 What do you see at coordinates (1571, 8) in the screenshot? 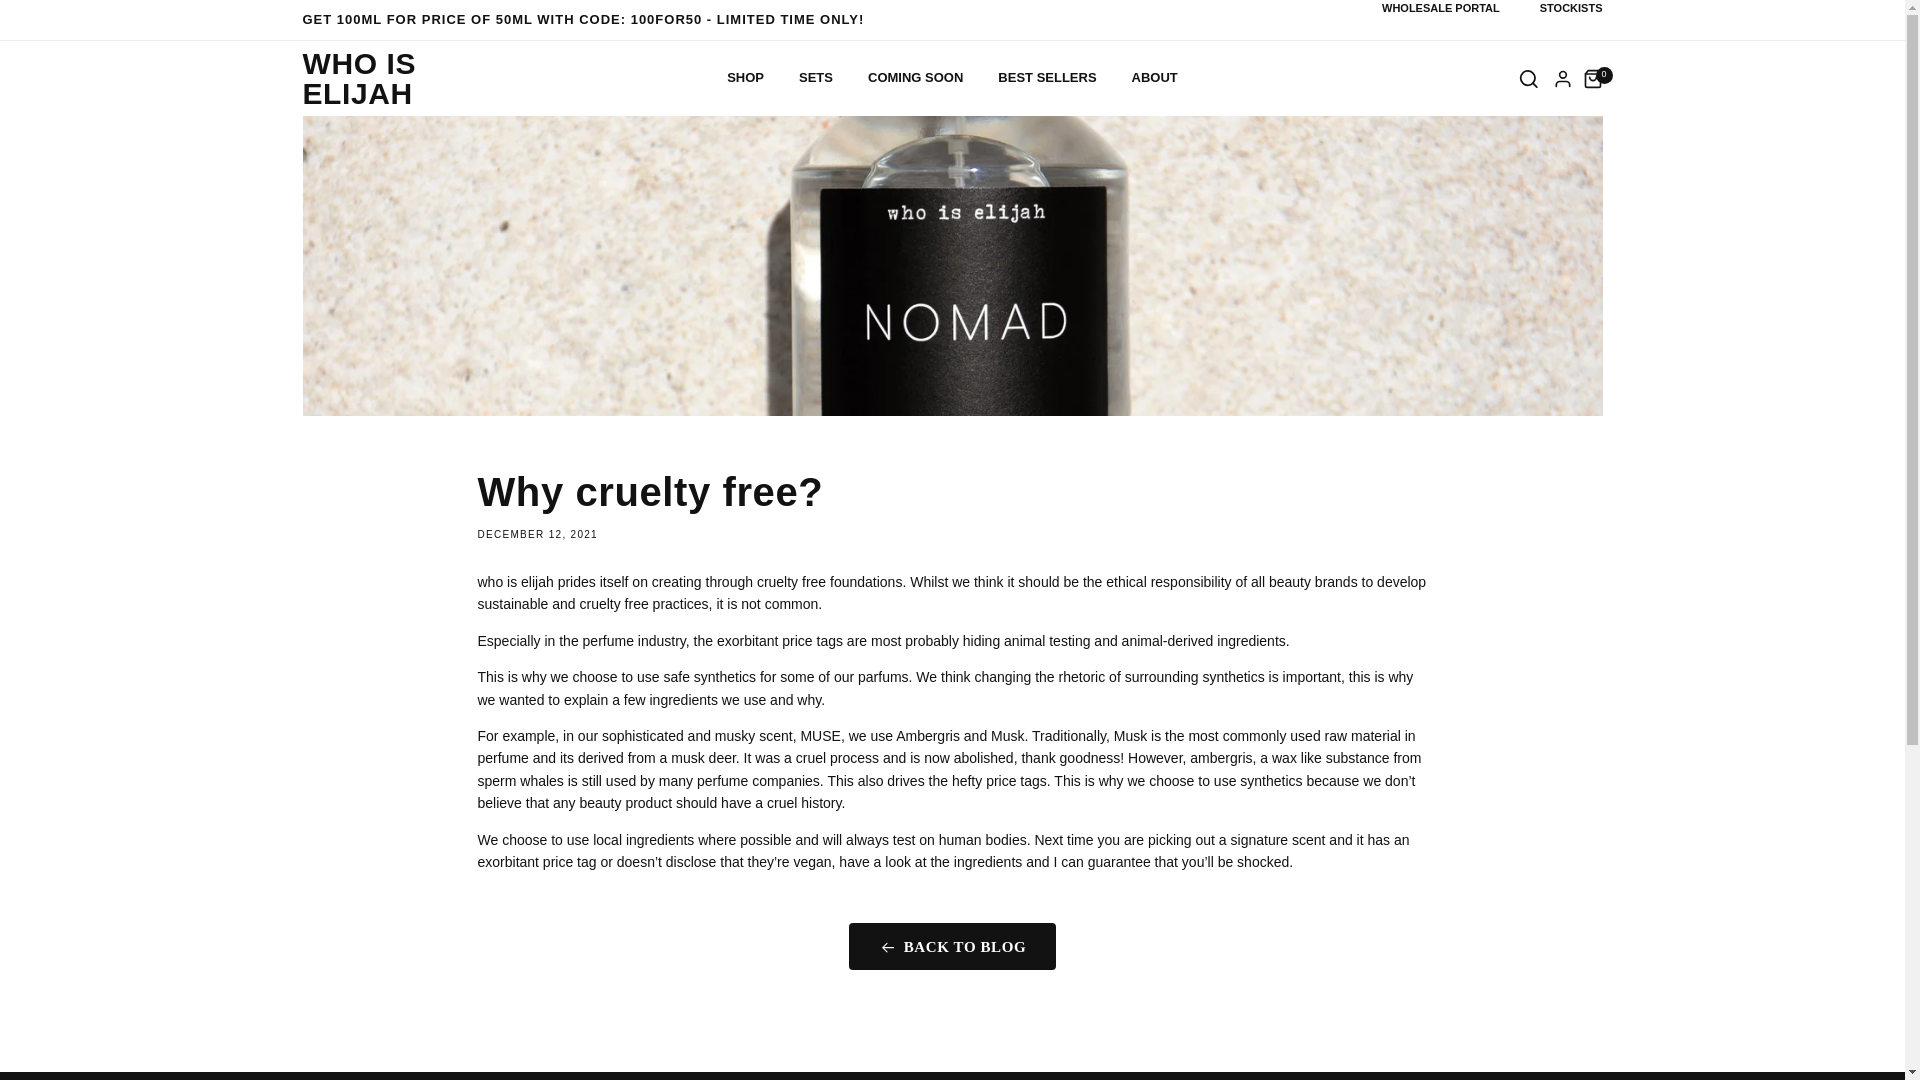
I see `STOCKISTS` at bounding box center [1571, 8].